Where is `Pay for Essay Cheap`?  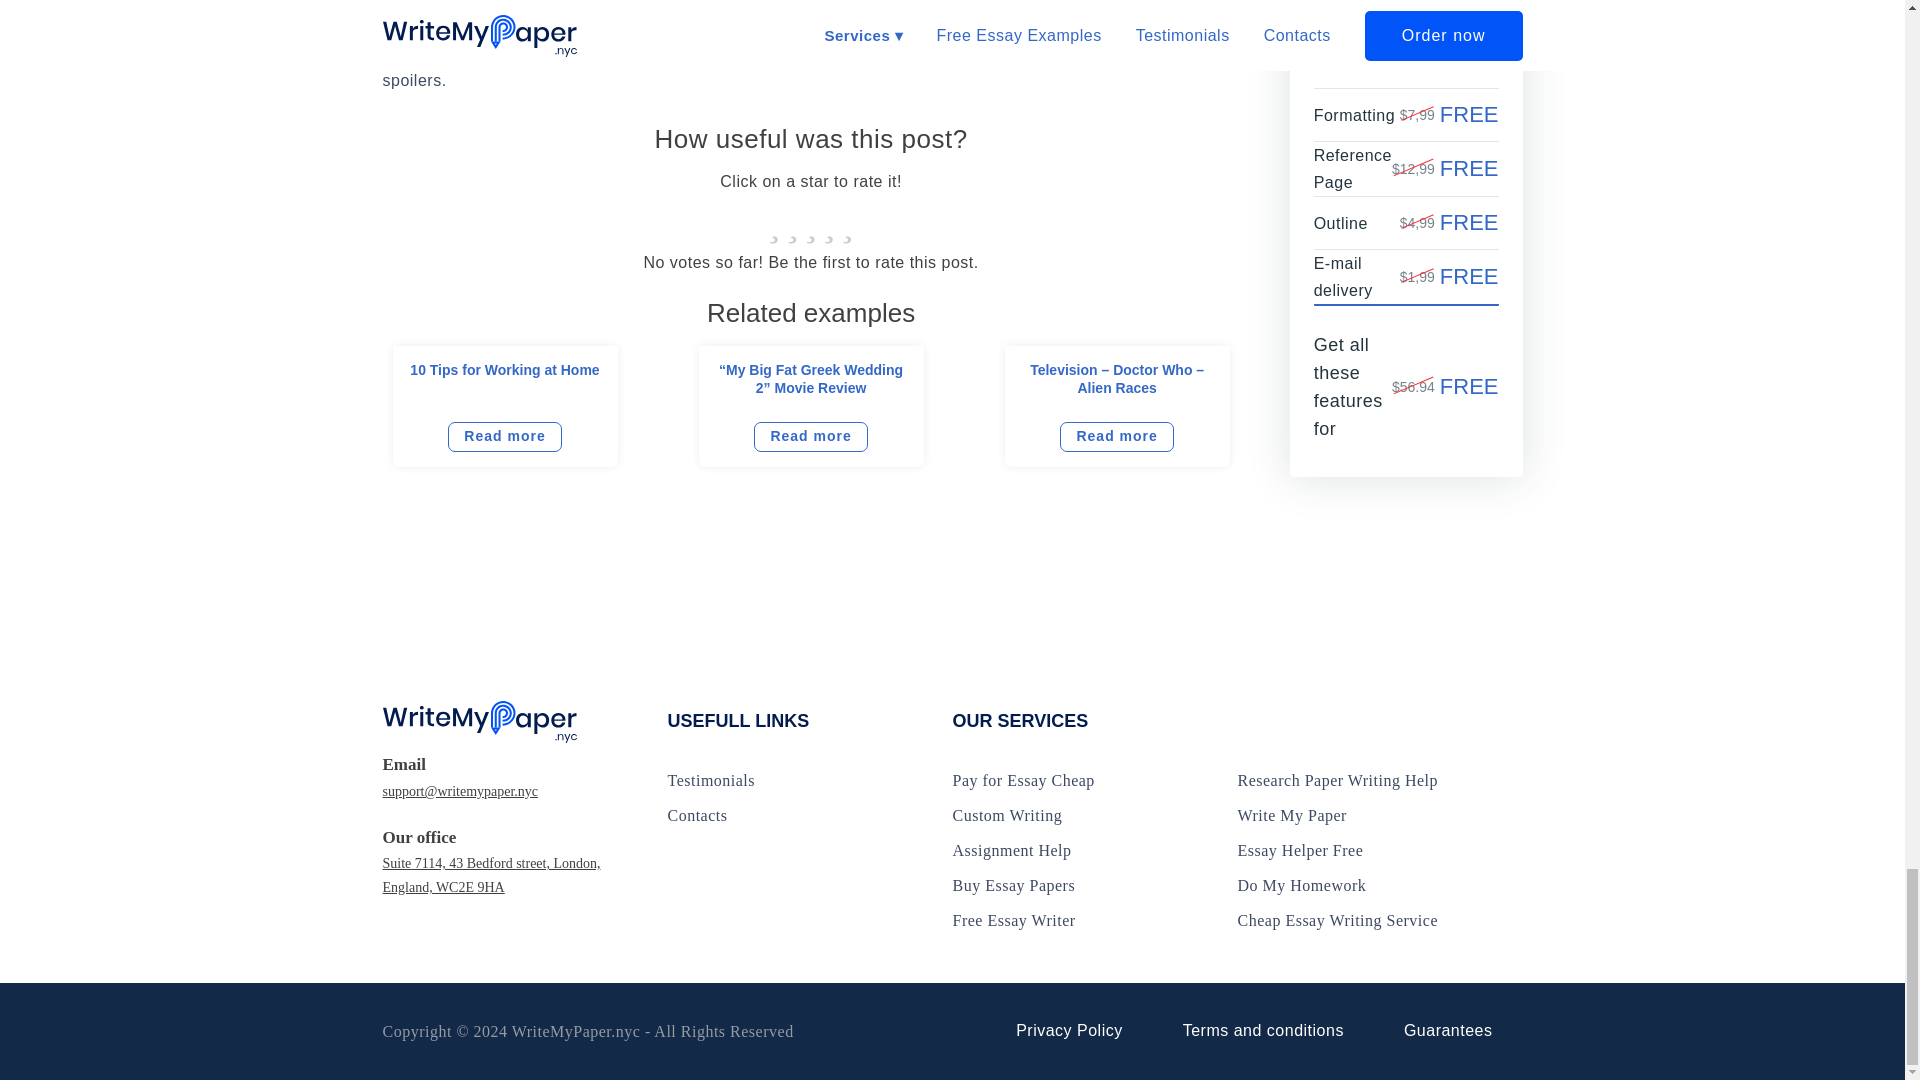 Pay for Essay Cheap is located at coordinates (1023, 780).